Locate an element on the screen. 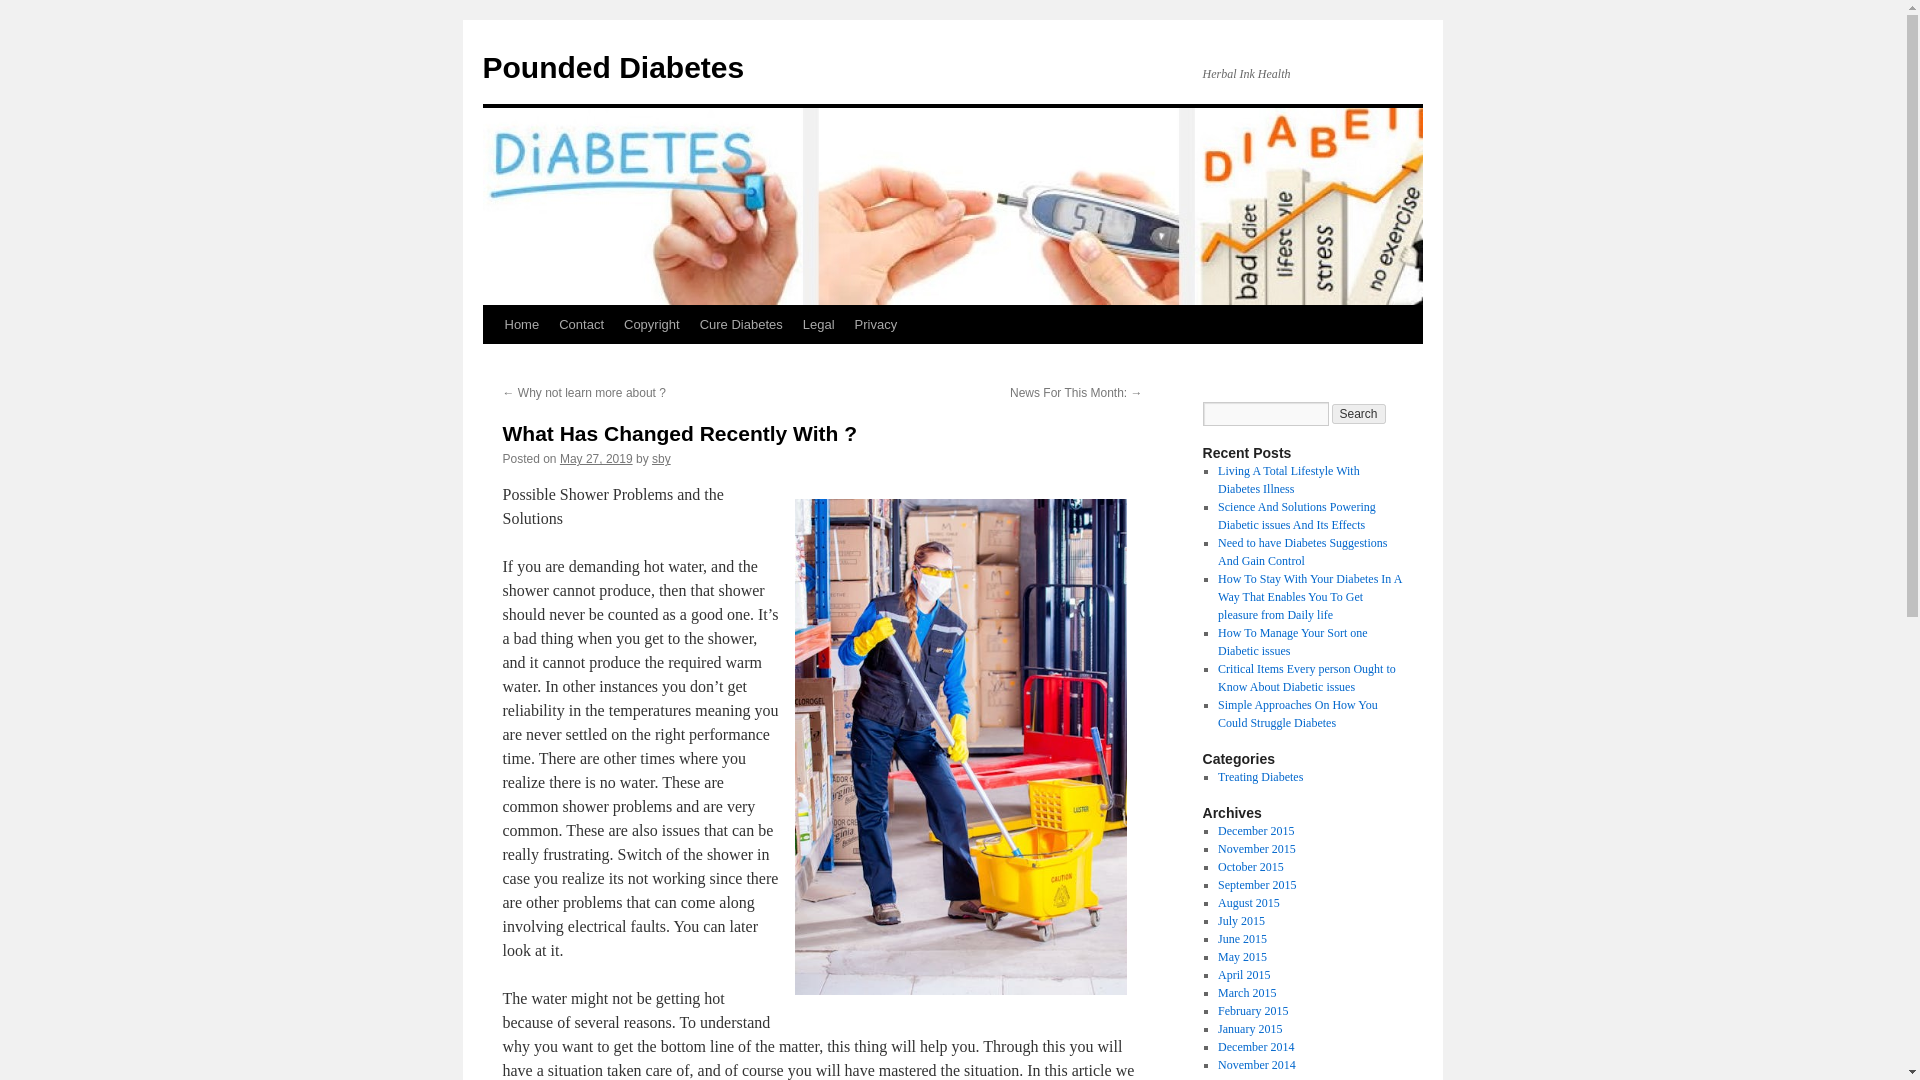  Pounded Diabetes is located at coordinates (612, 67).